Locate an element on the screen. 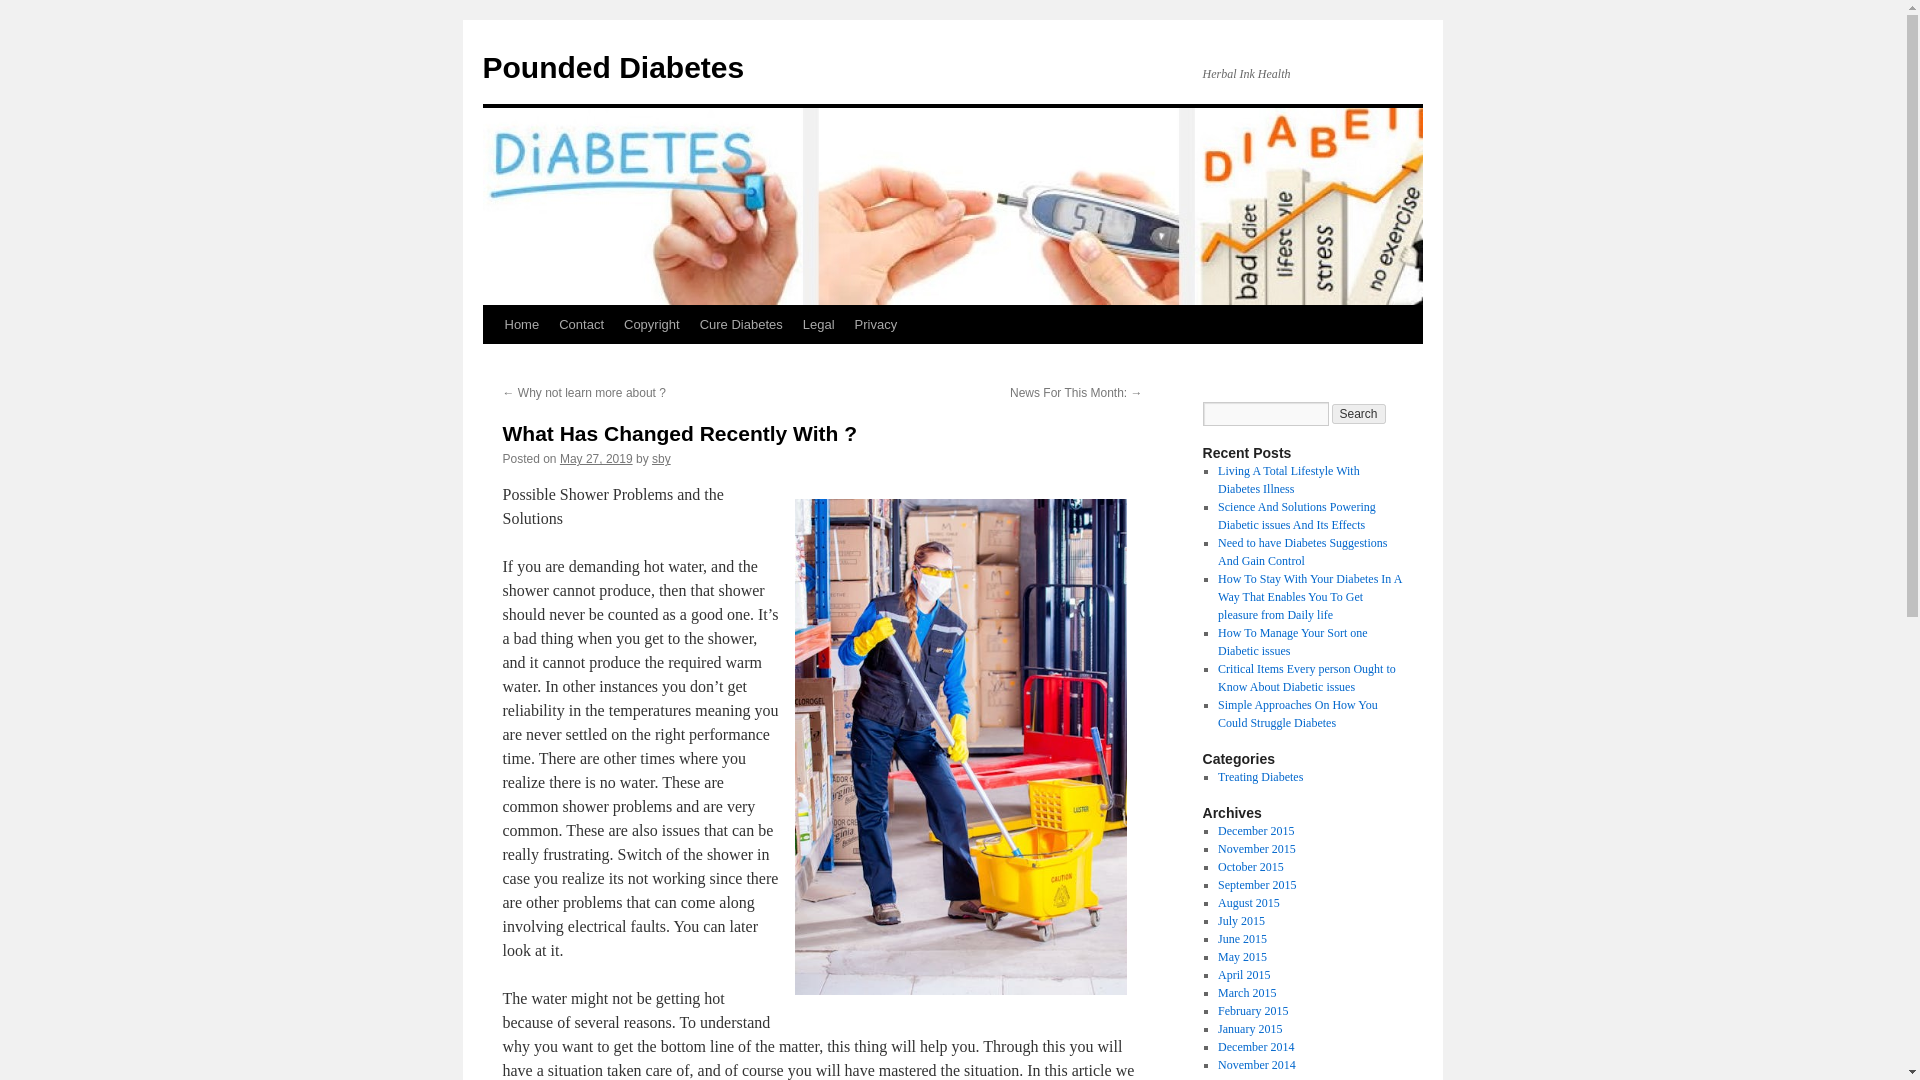  Pounded Diabetes is located at coordinates (612, 67).